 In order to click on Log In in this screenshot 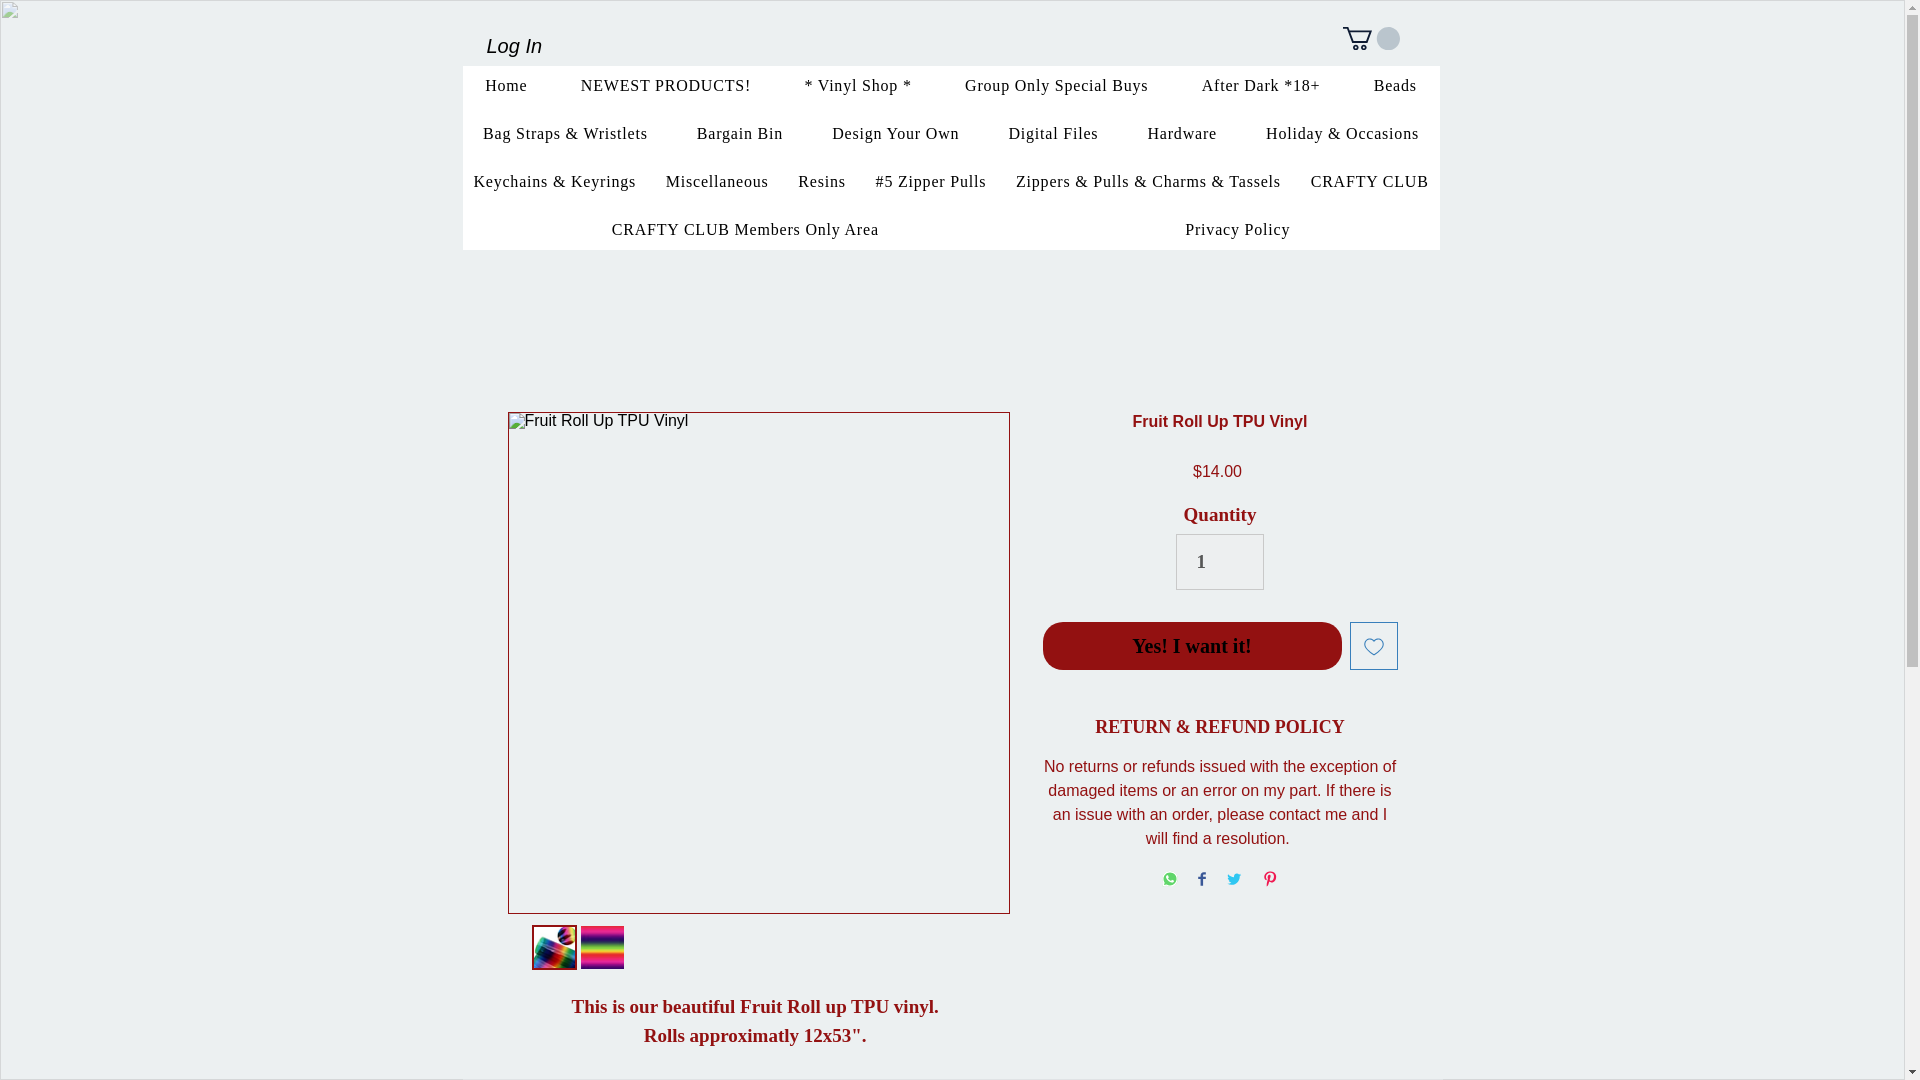, I will do `click(514, 45)`.